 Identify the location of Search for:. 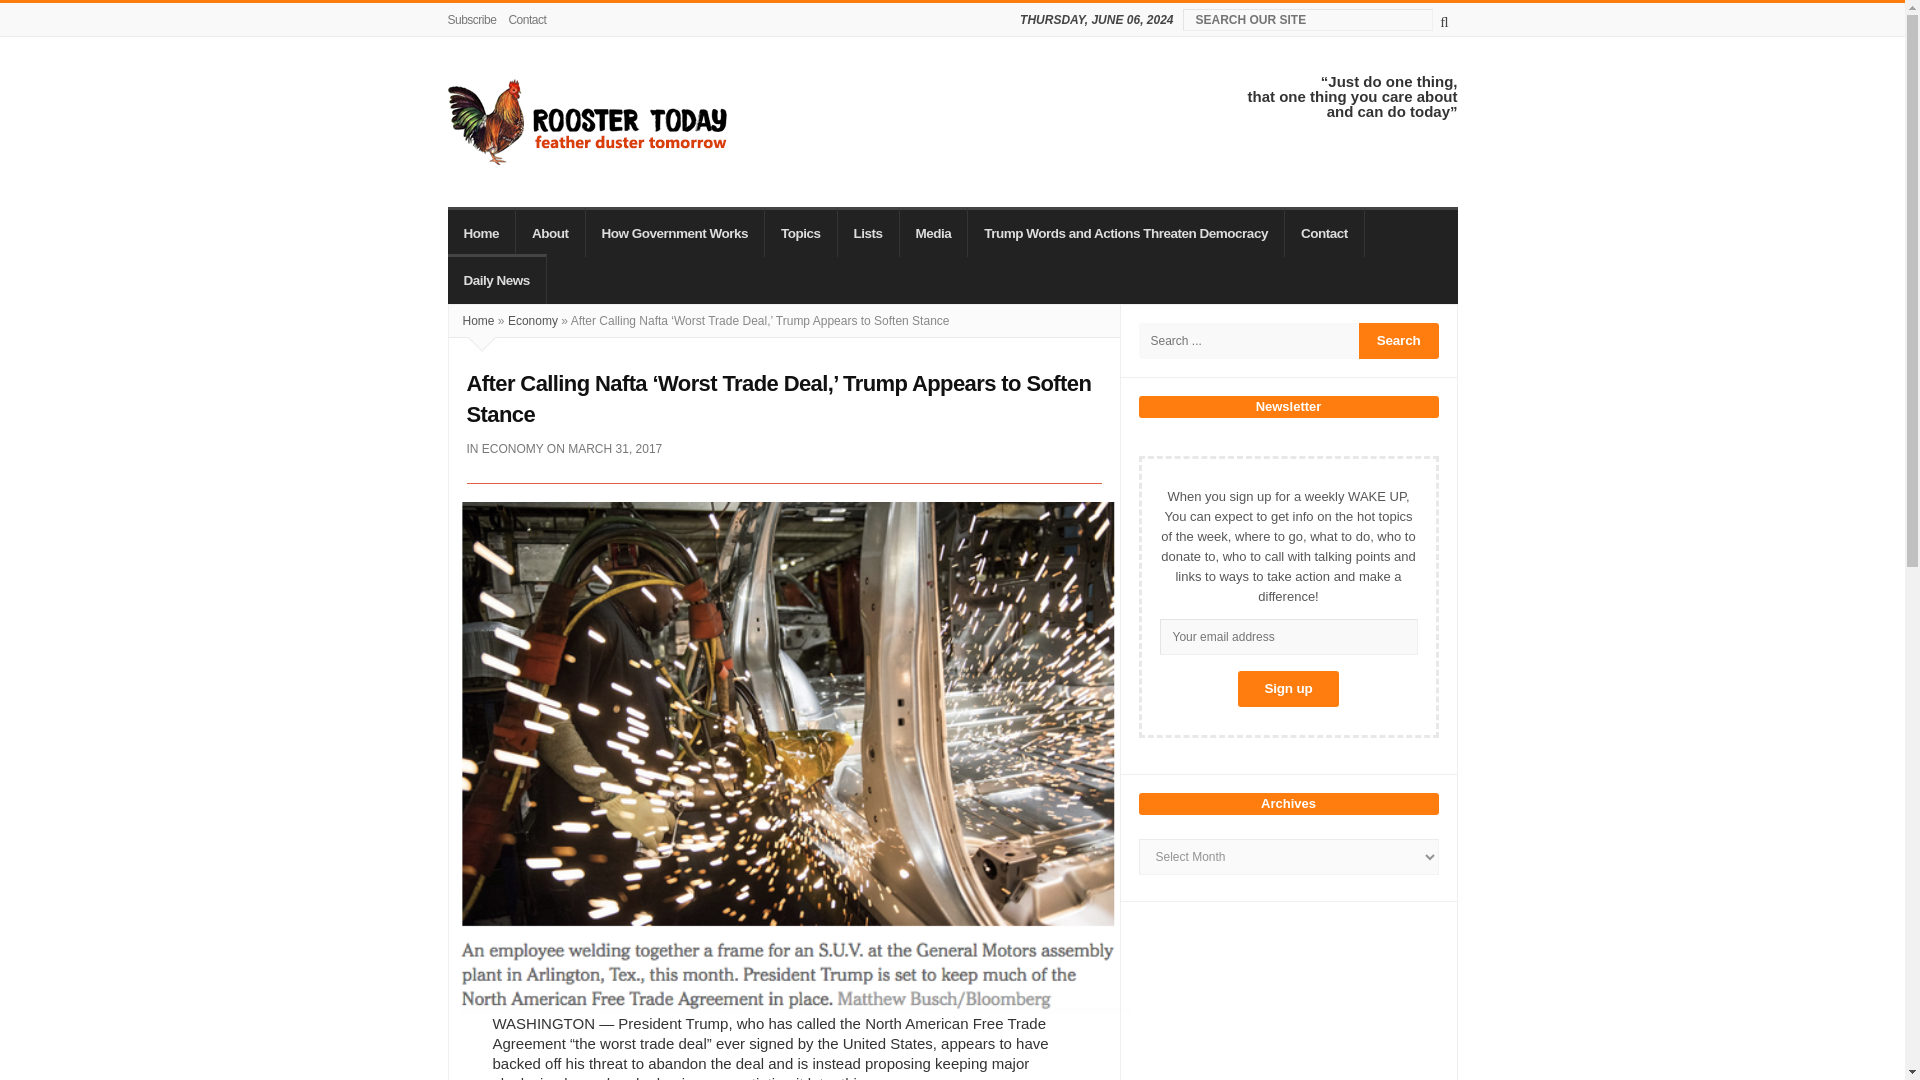
(1248, 340).